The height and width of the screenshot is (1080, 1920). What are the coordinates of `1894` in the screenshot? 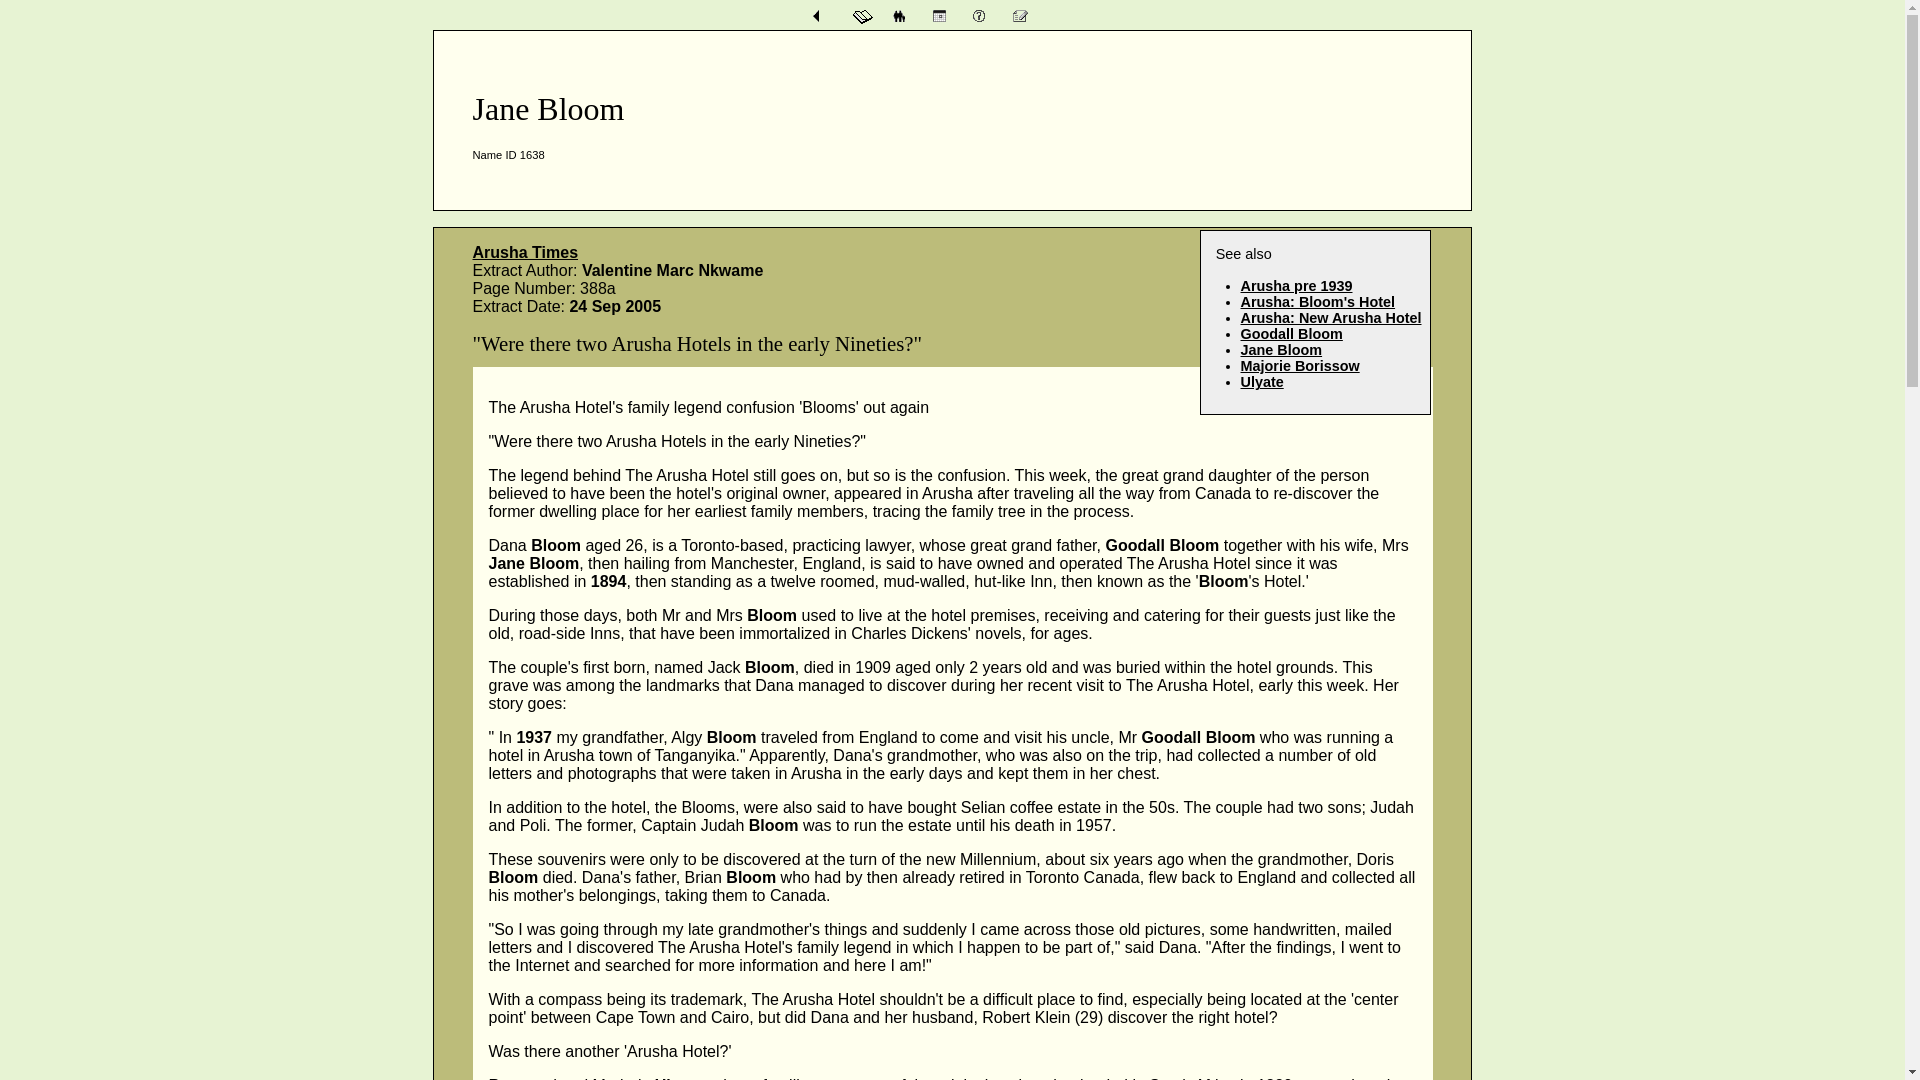 It's located at (1318, 301).